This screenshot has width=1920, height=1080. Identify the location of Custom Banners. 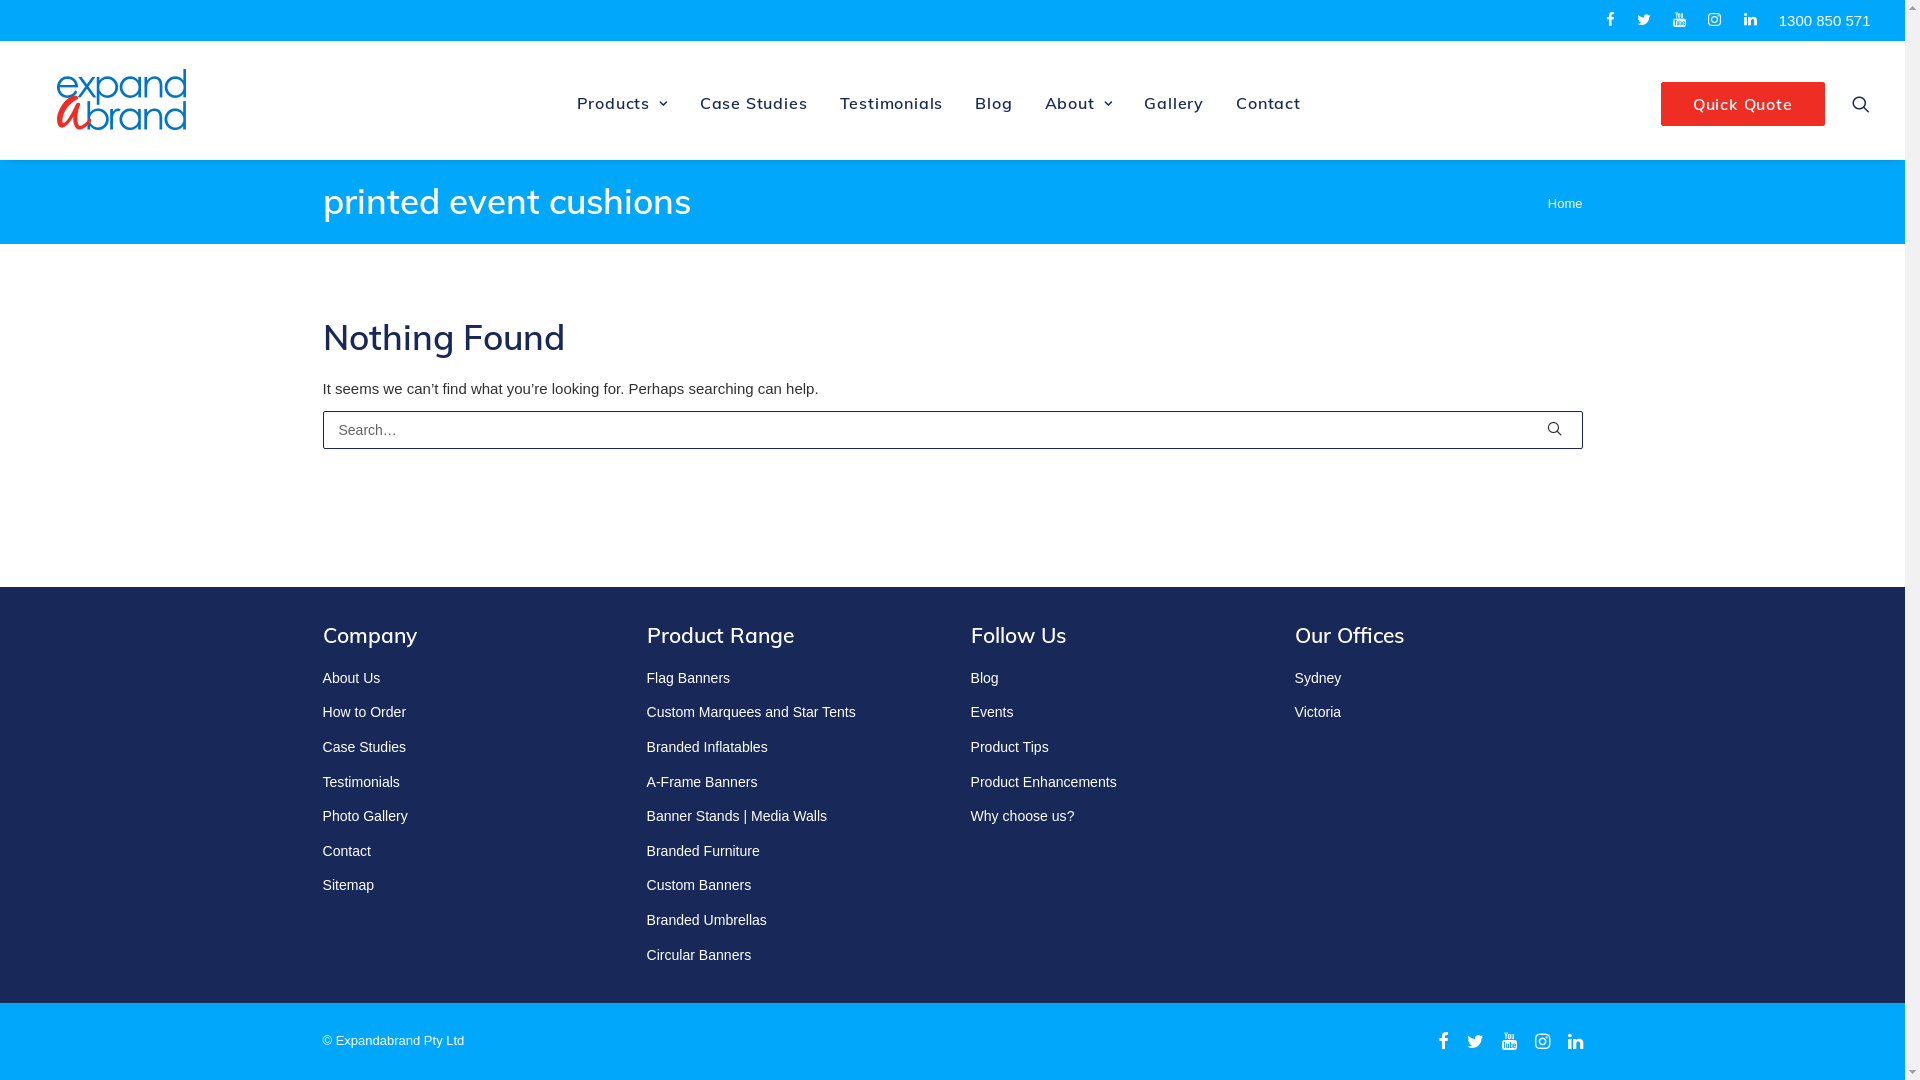
(698, 885).